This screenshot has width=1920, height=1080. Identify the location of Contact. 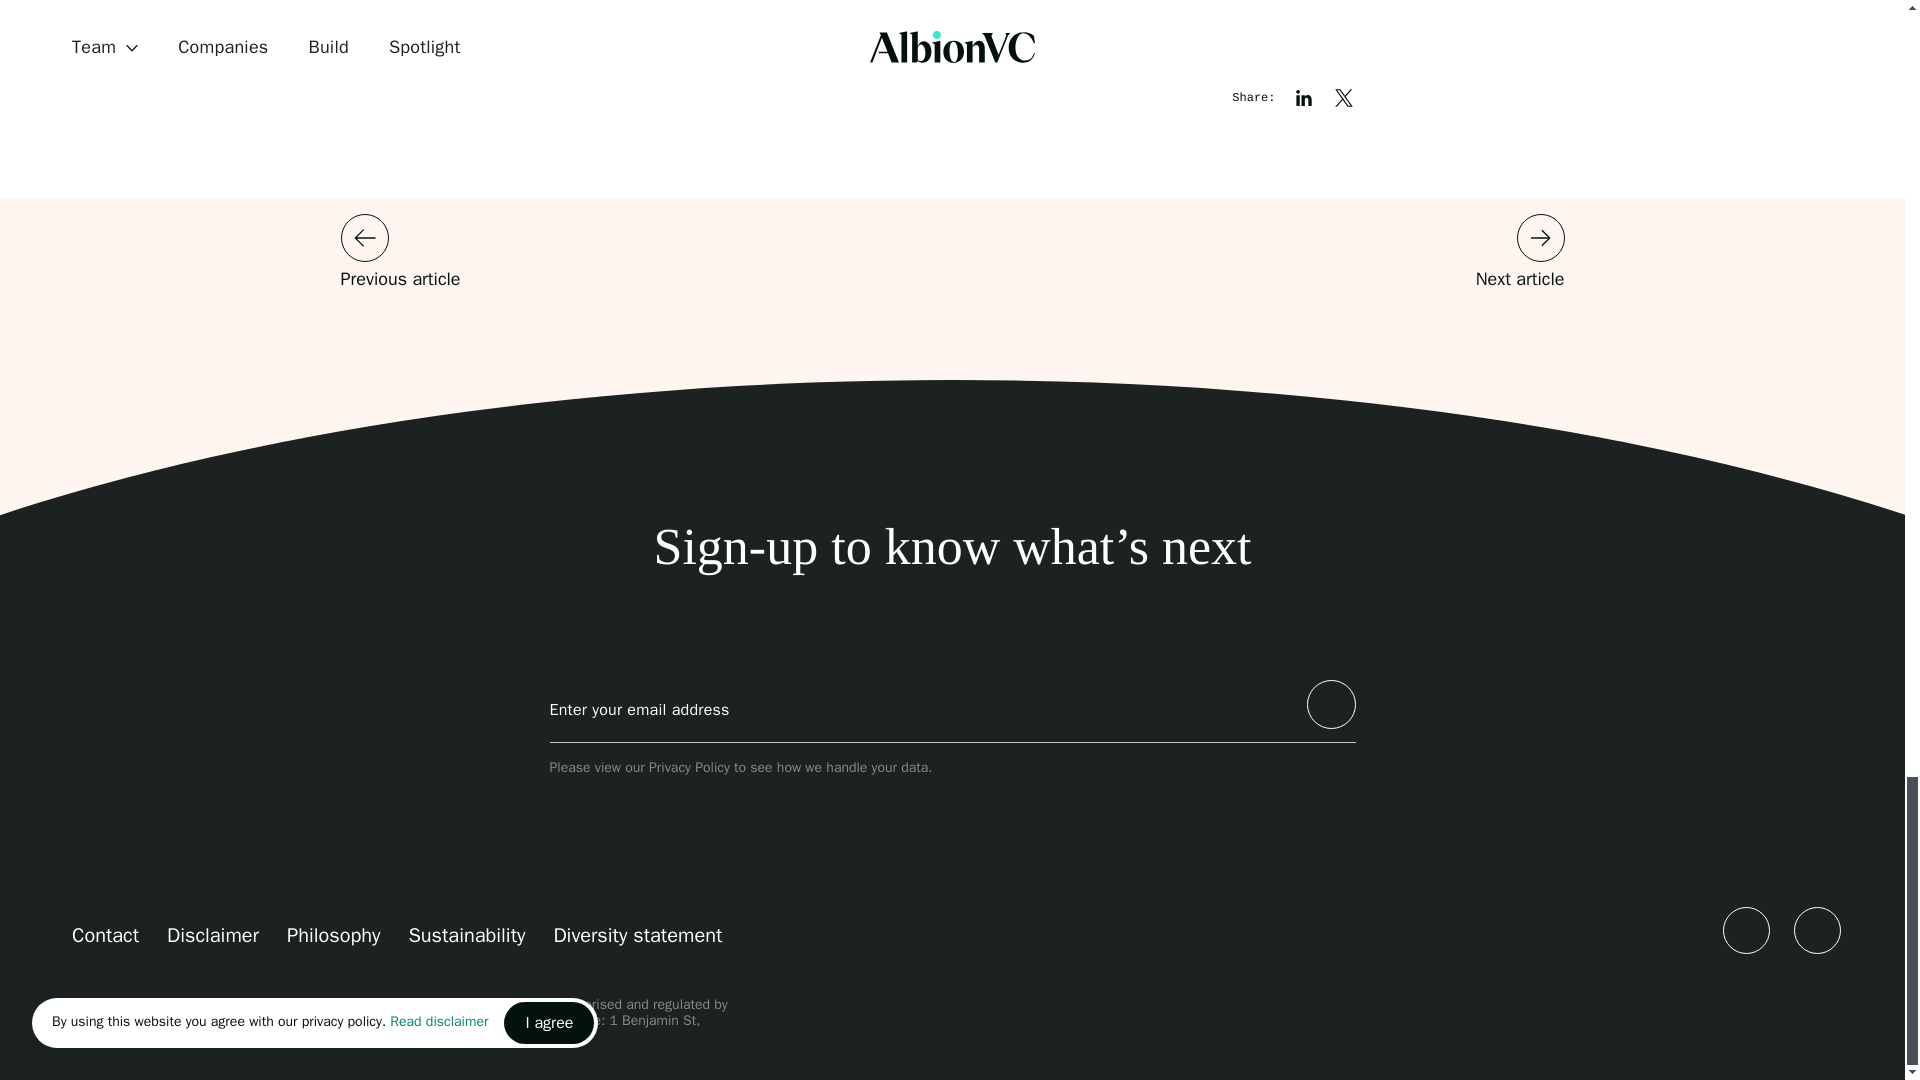
(105, 934).